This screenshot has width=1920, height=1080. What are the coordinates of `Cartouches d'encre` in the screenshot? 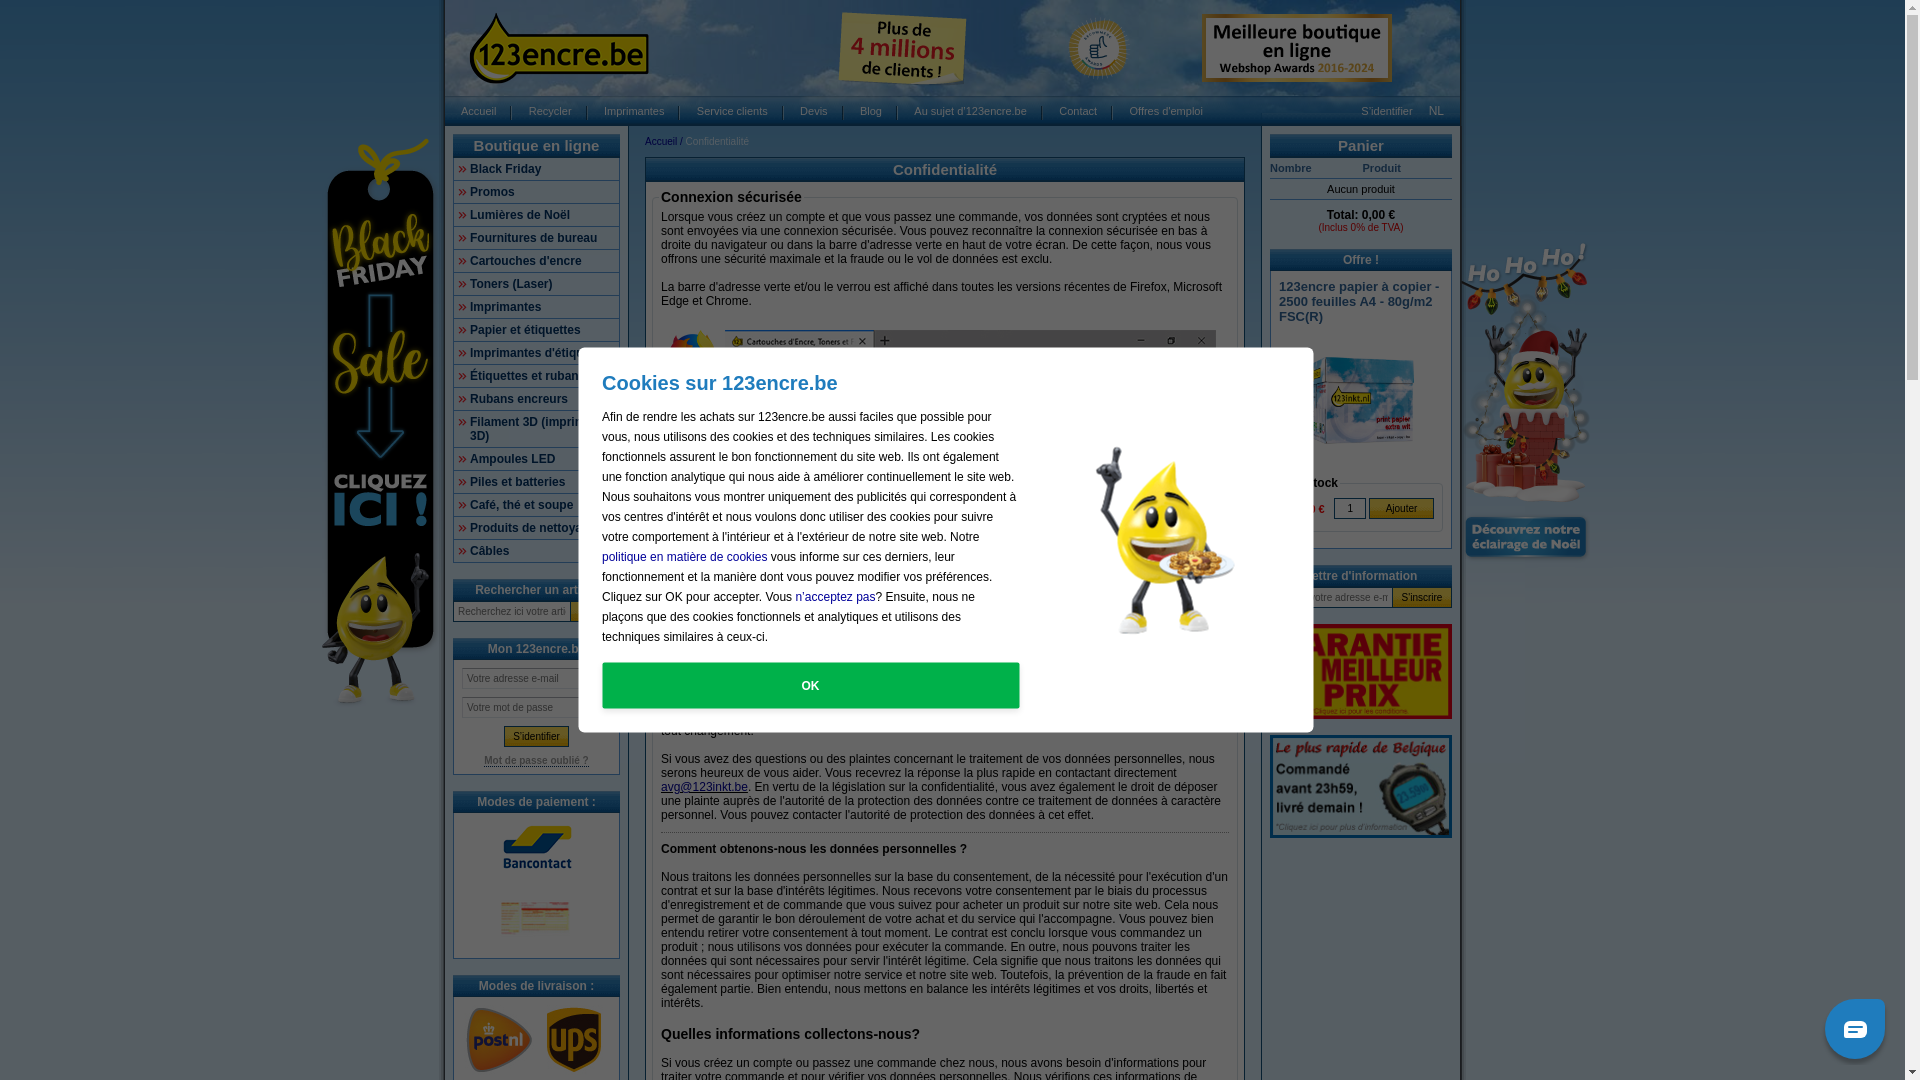 It's located at (536, 261).